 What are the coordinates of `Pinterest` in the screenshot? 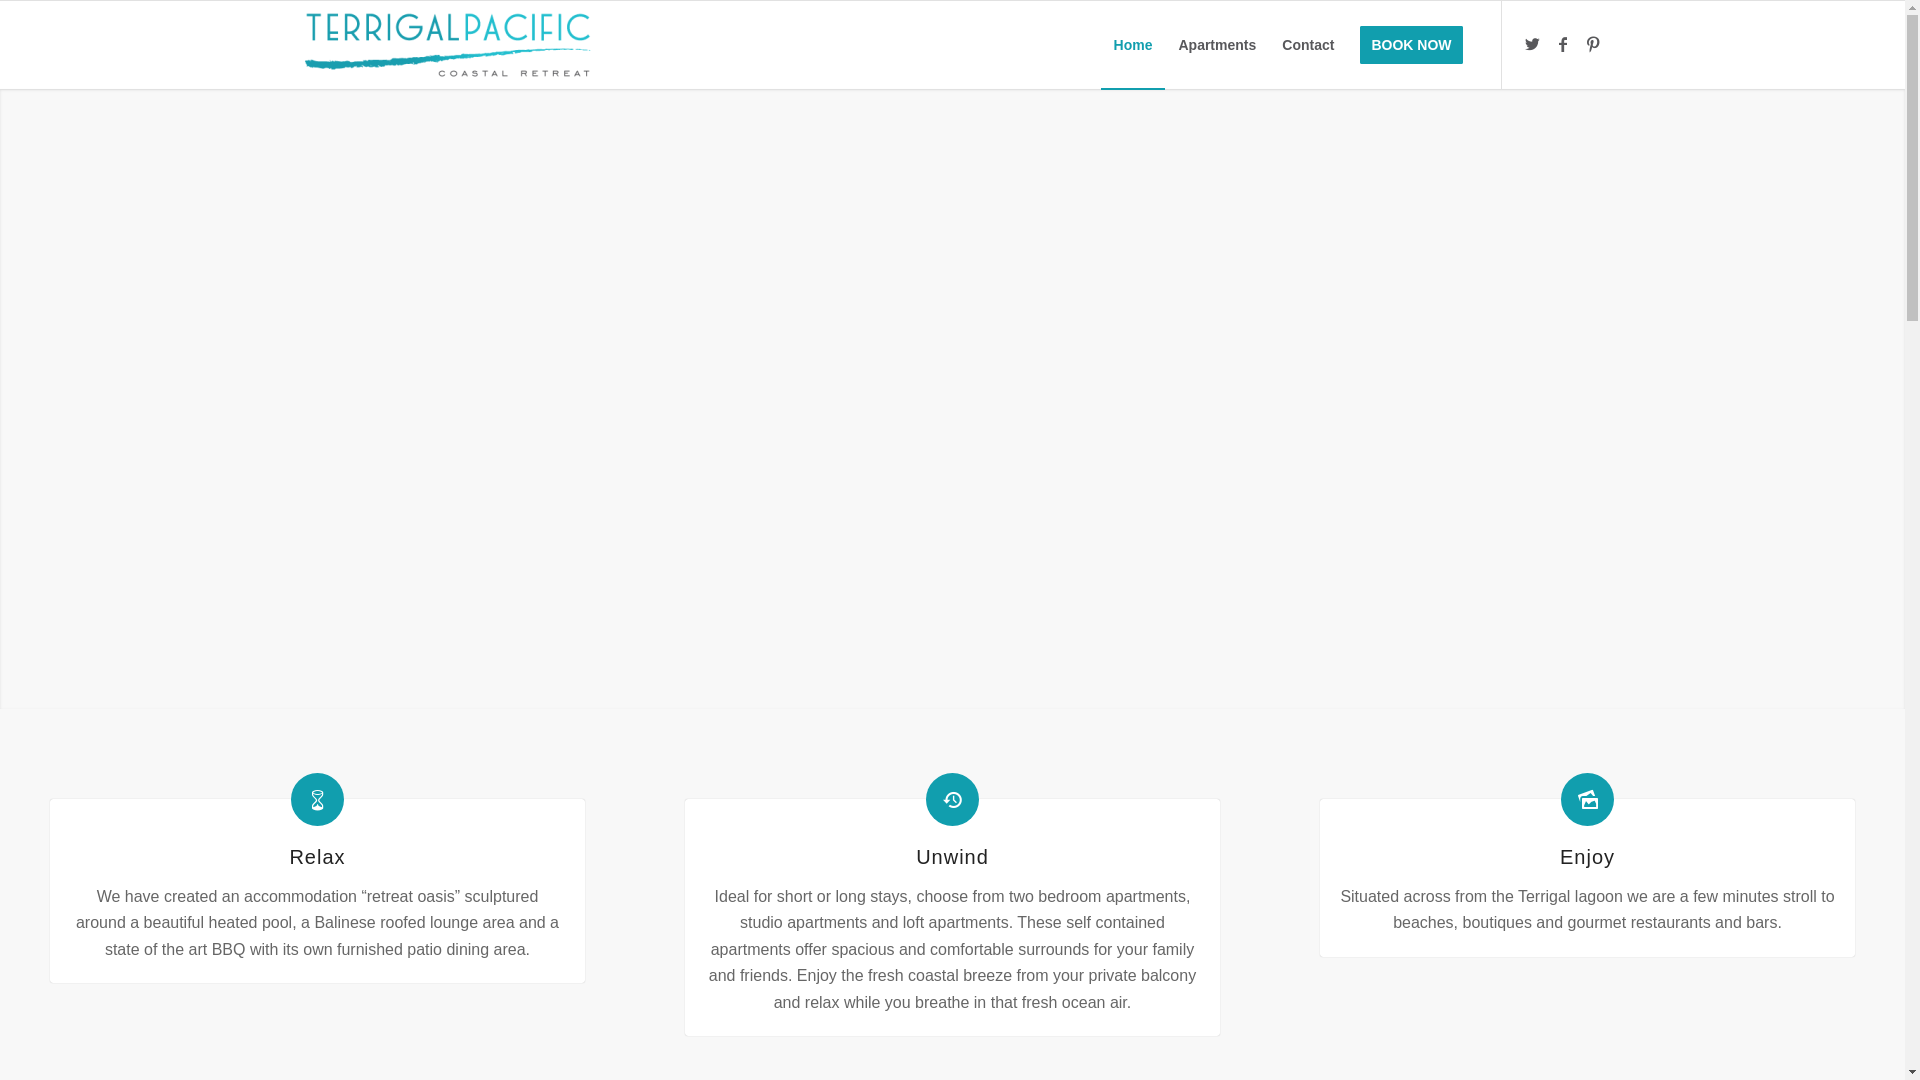 It's located at (1593, 44).